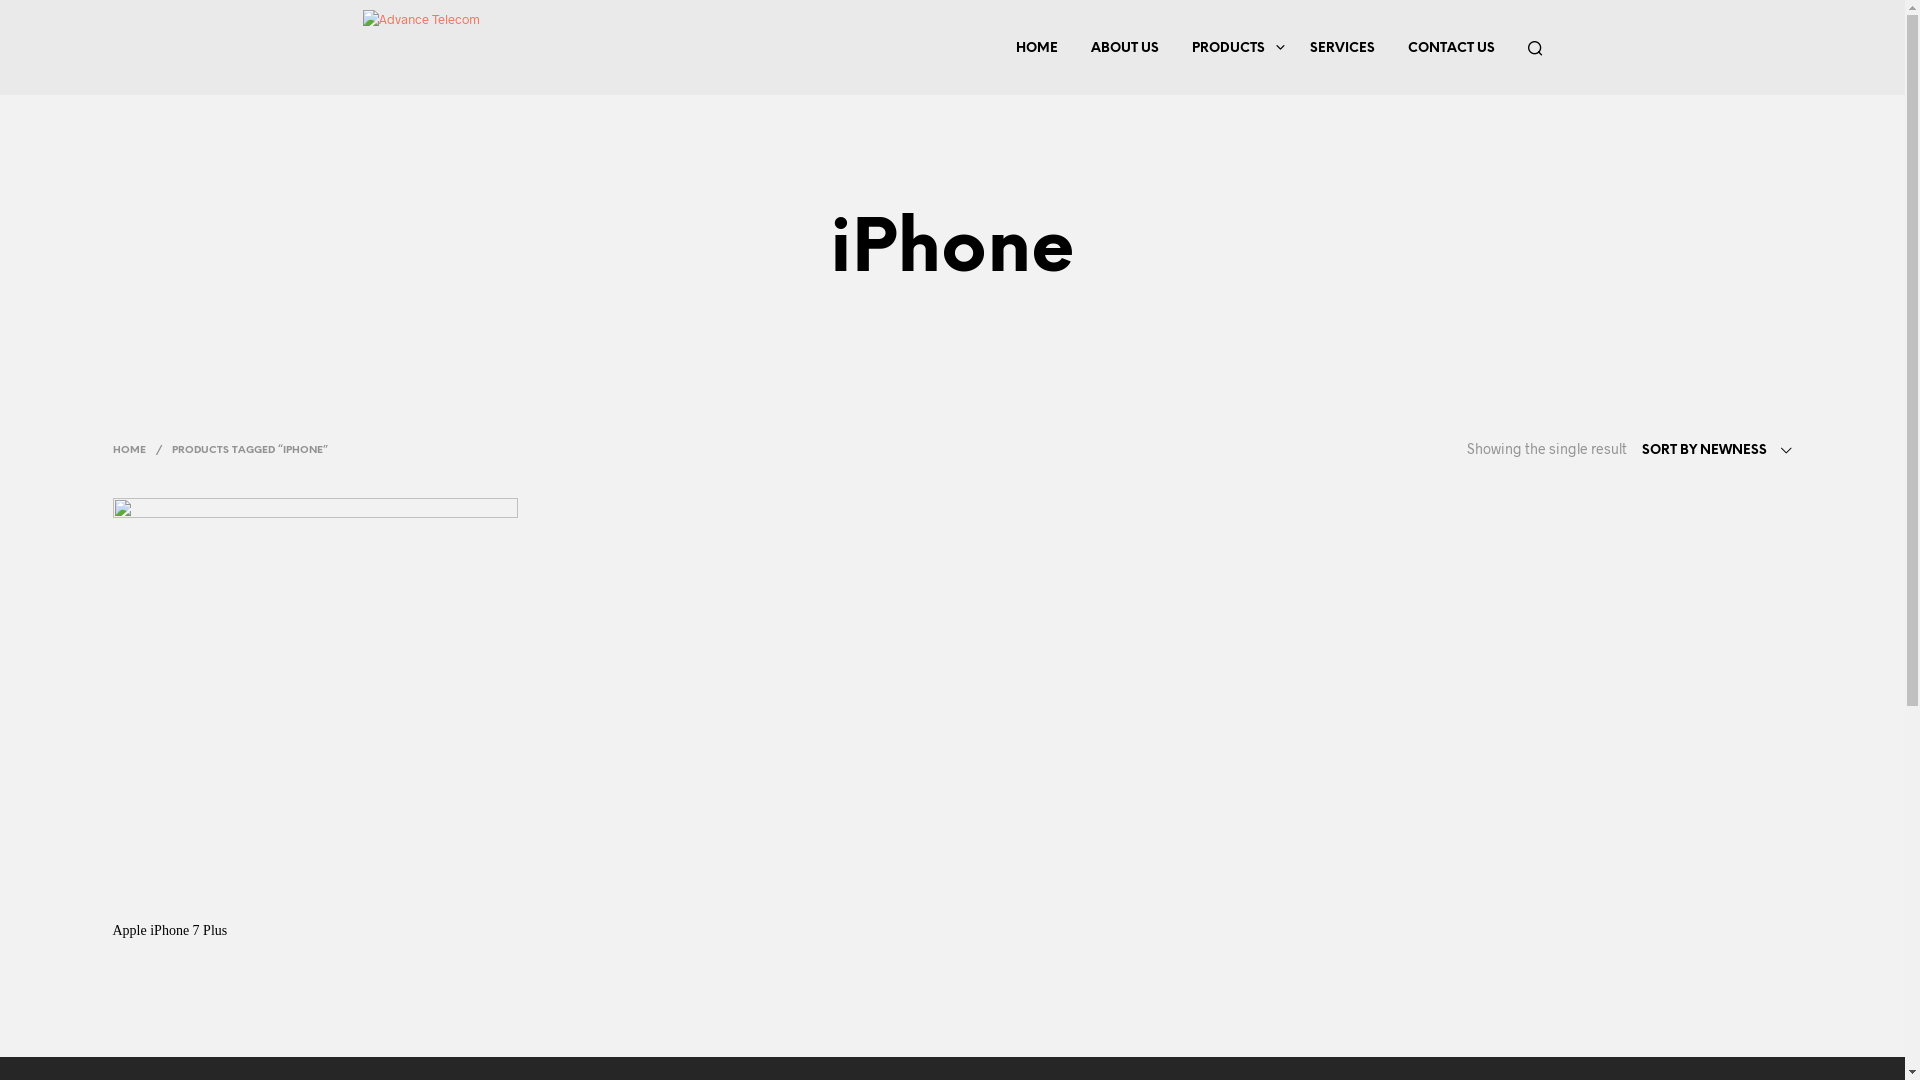  Describe the element at coordinates (1718, 451) in the screenshot. I see `SORT BY NEWNESS` at that location.